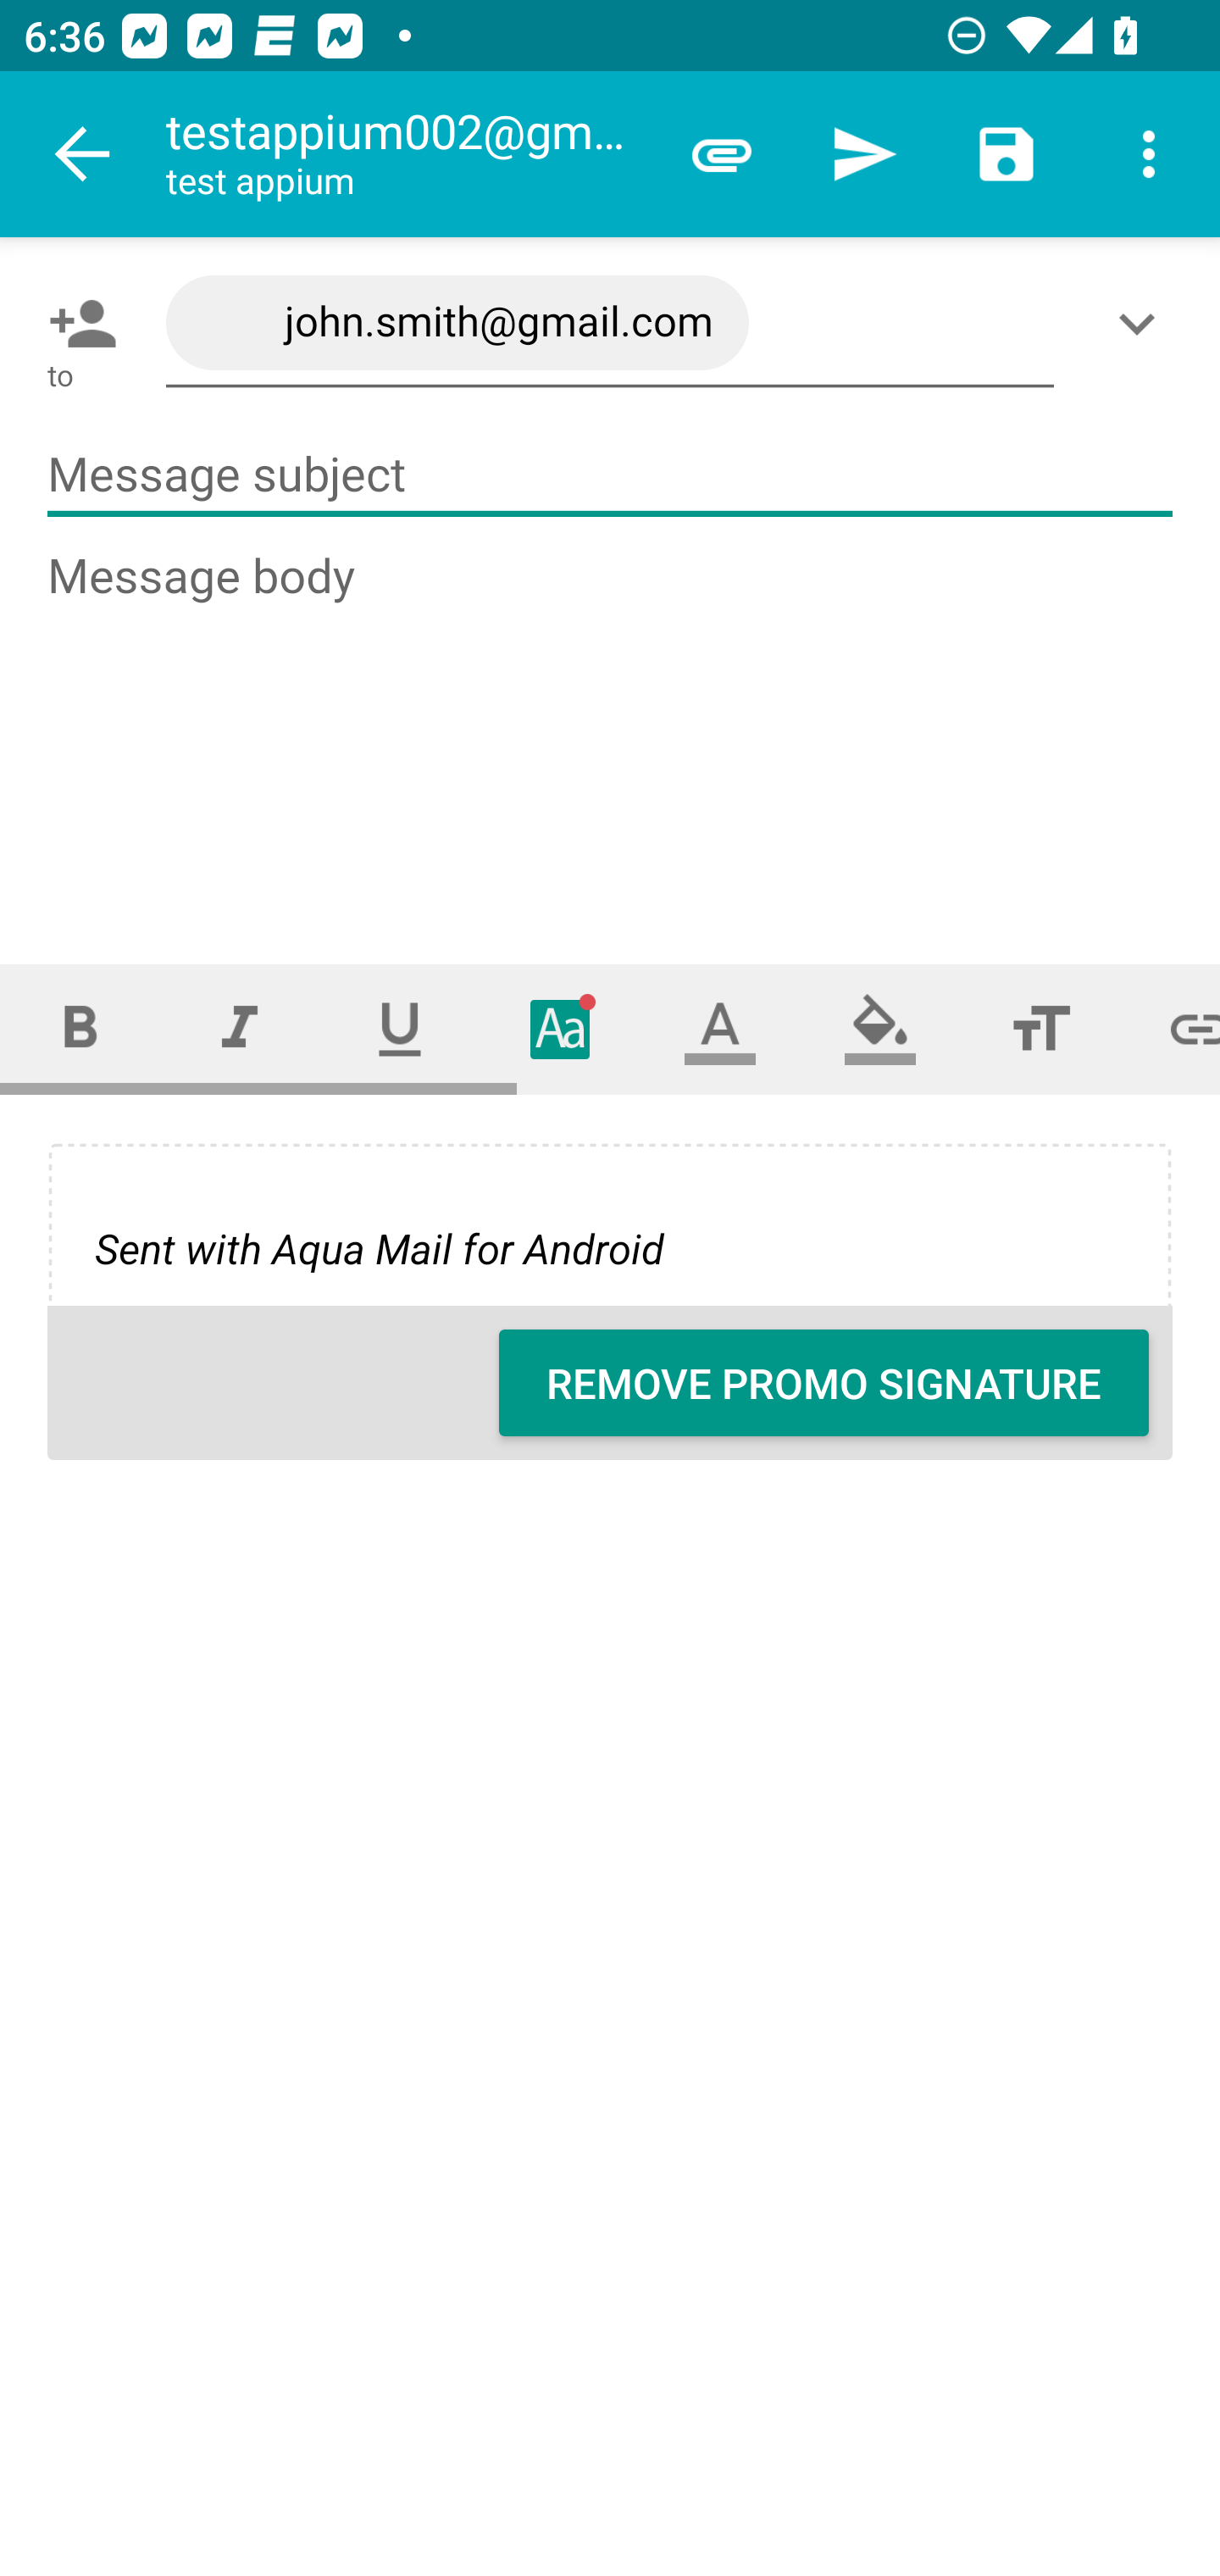 The image size is (1220, 2576). I want to click on Text color, so click(720, 1029).